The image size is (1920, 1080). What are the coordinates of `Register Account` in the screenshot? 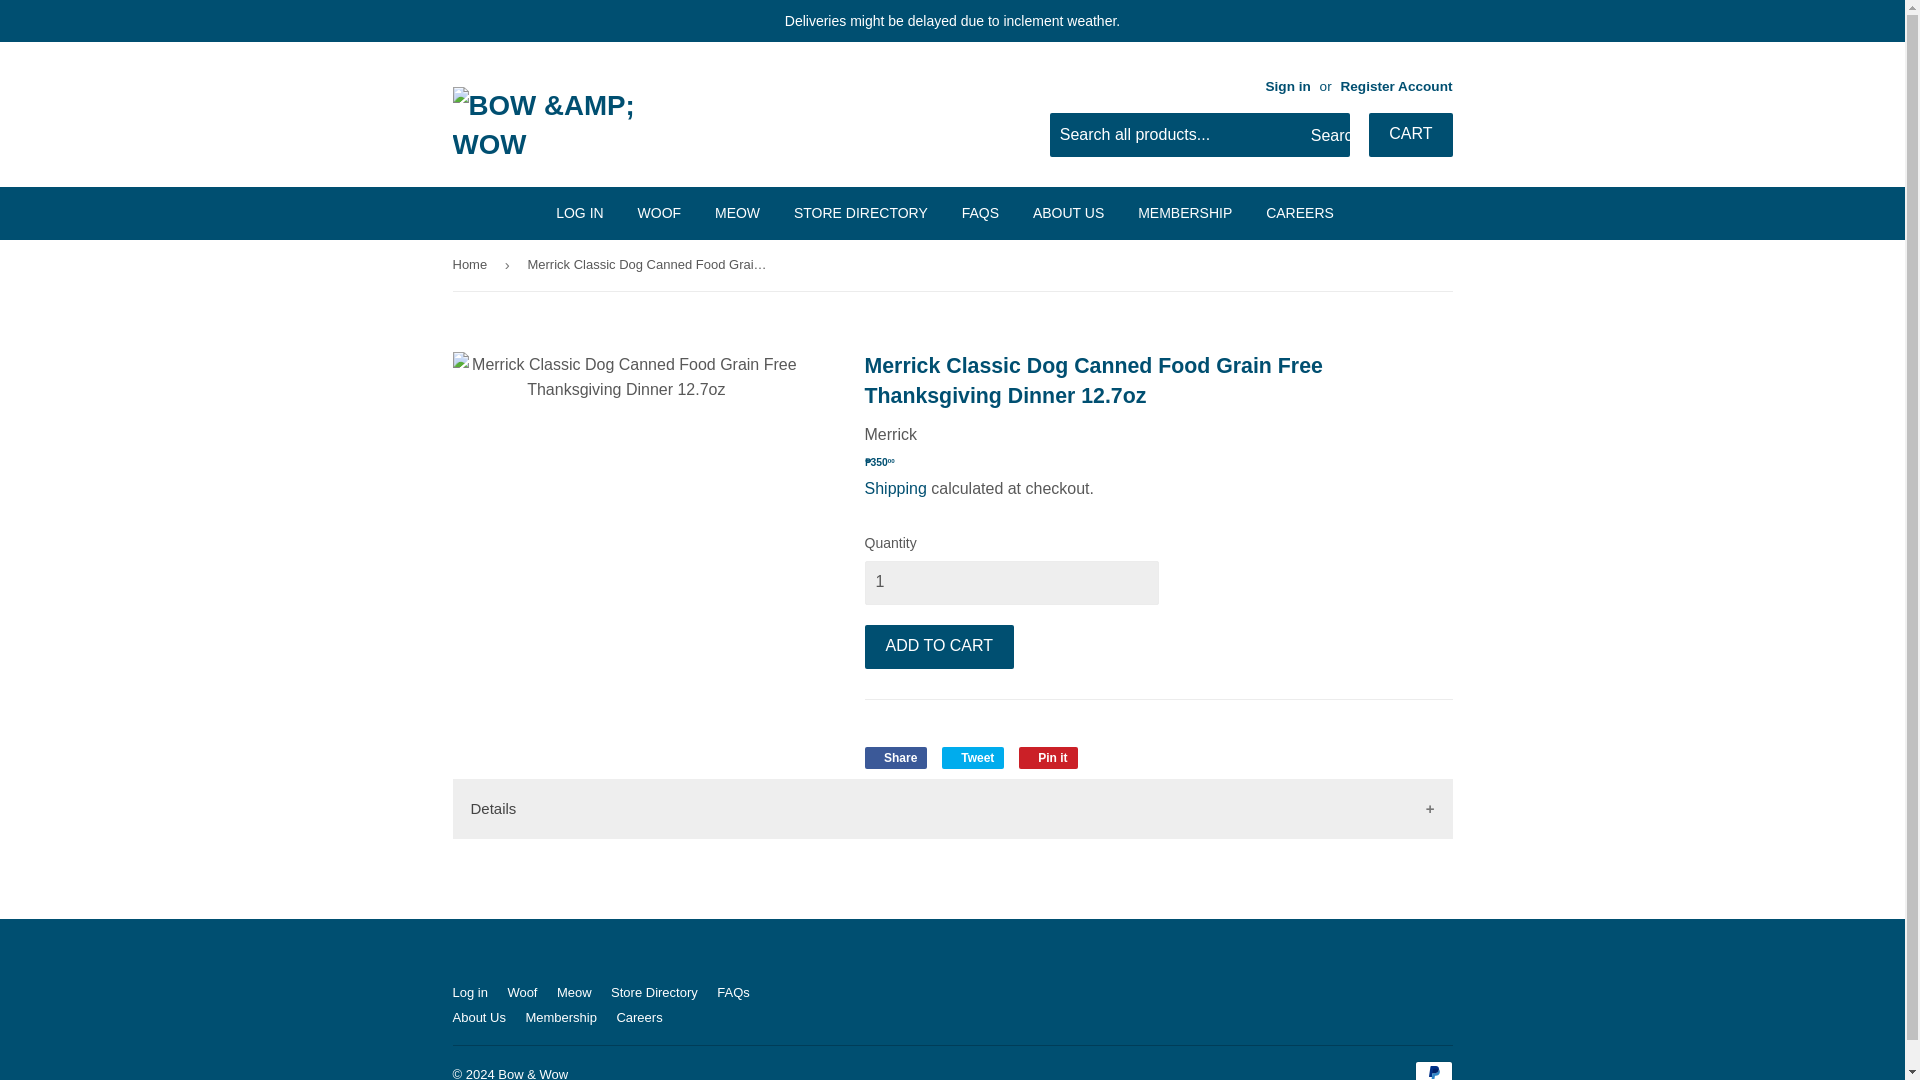 It's located at (1396, 86).